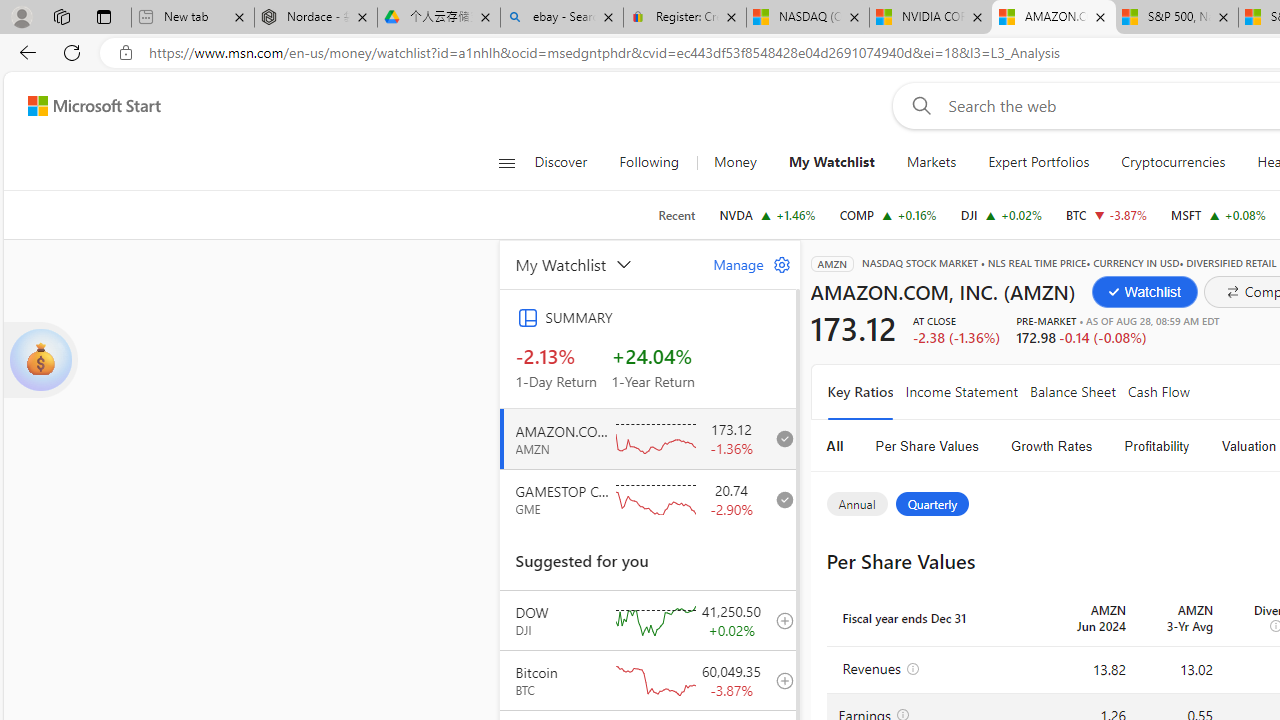 The width and height of the screenshot is (1280, 720). What do you see at coordinates (1174, 162) in the screenshot?
I see `Cryptocurrencies` at bounding box center [1174, 162].